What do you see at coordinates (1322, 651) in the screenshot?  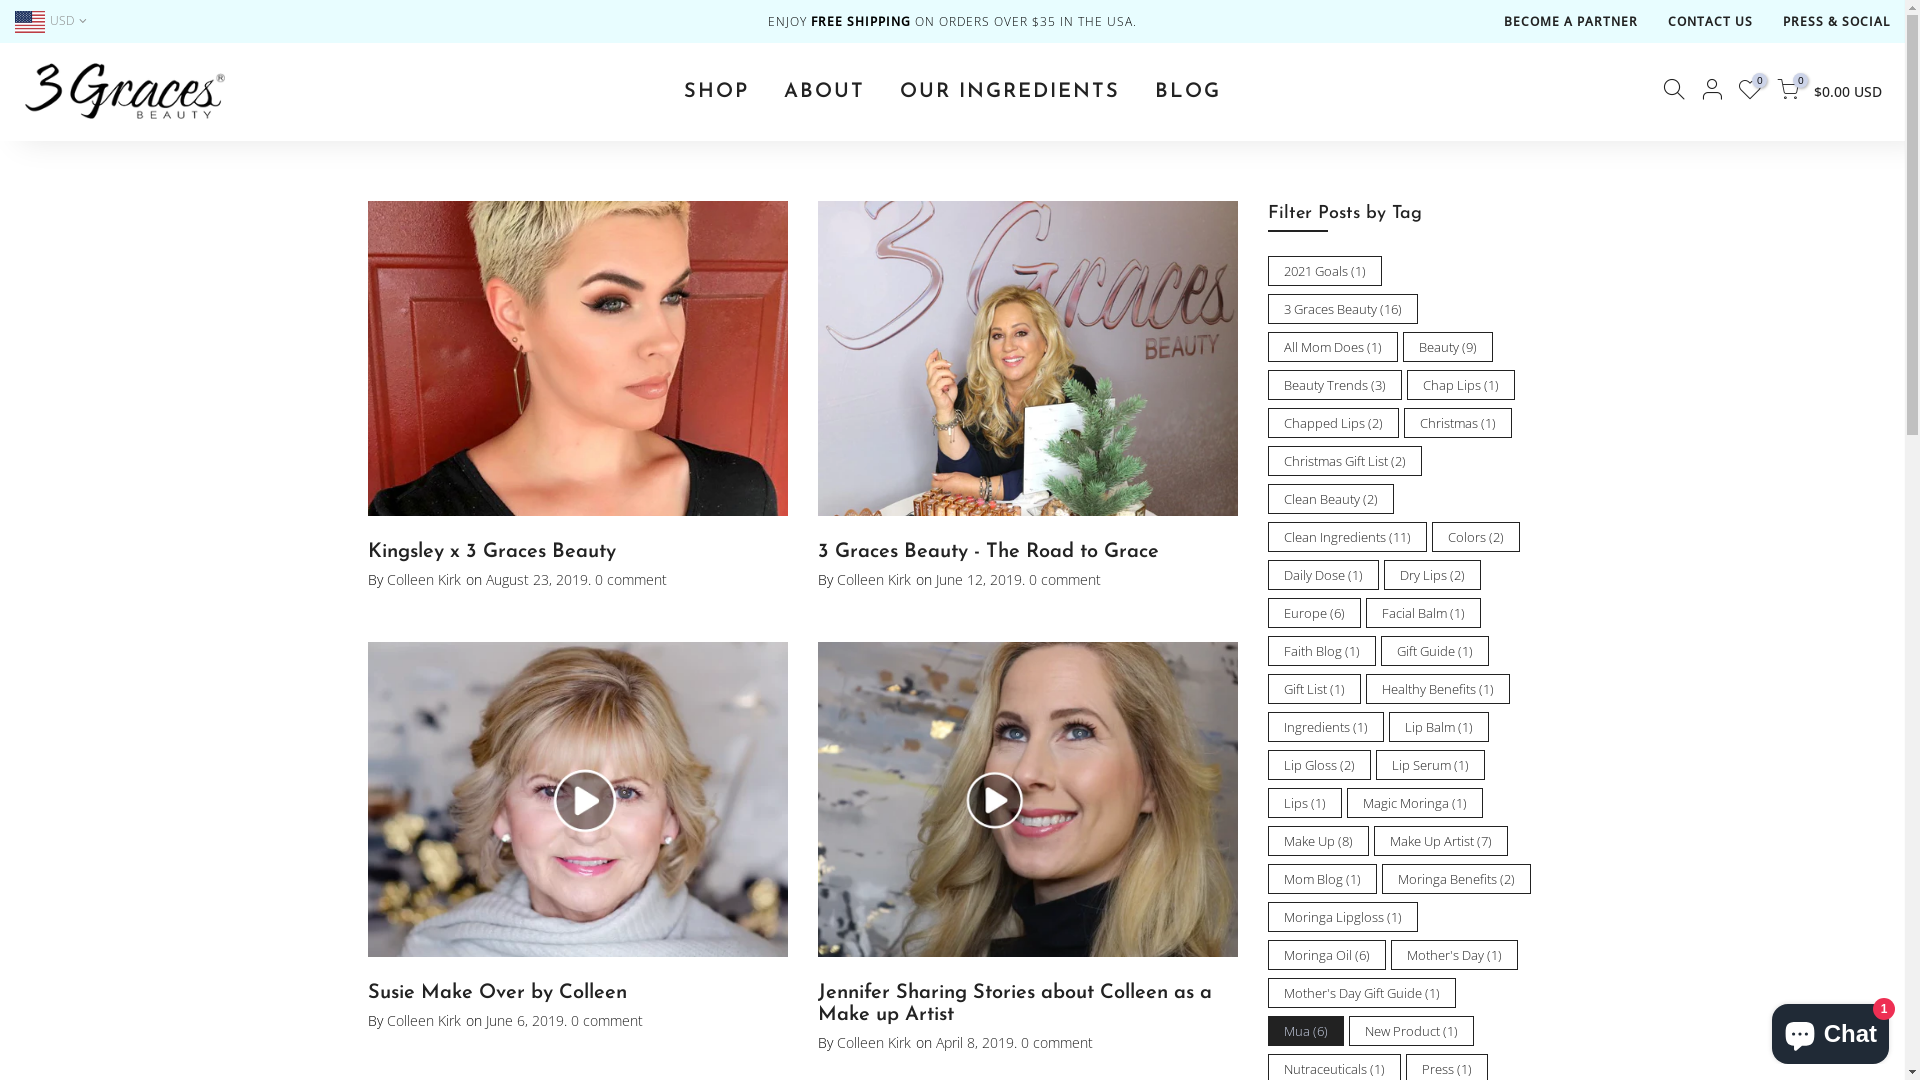 I see `Faith Blog (1)` at bounding box center [1322, 651].